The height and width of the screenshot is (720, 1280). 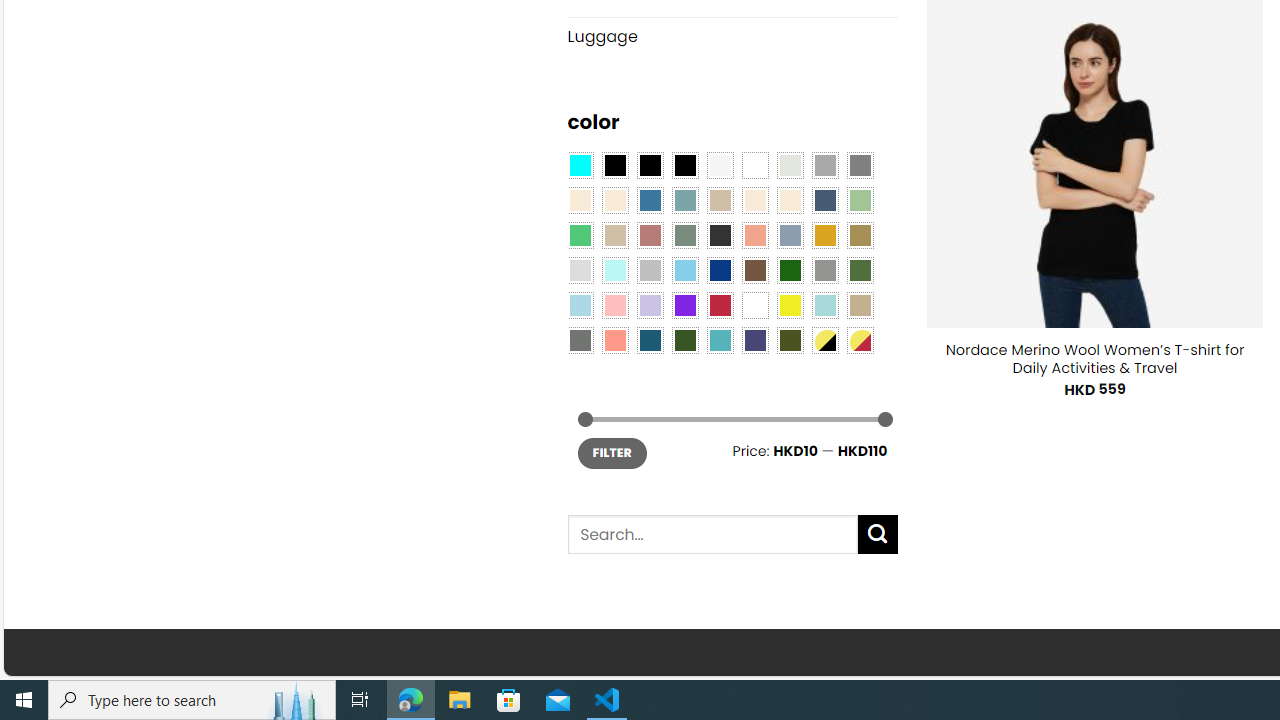 I want to click on Dusty Blue, so click(x=789, y=234).